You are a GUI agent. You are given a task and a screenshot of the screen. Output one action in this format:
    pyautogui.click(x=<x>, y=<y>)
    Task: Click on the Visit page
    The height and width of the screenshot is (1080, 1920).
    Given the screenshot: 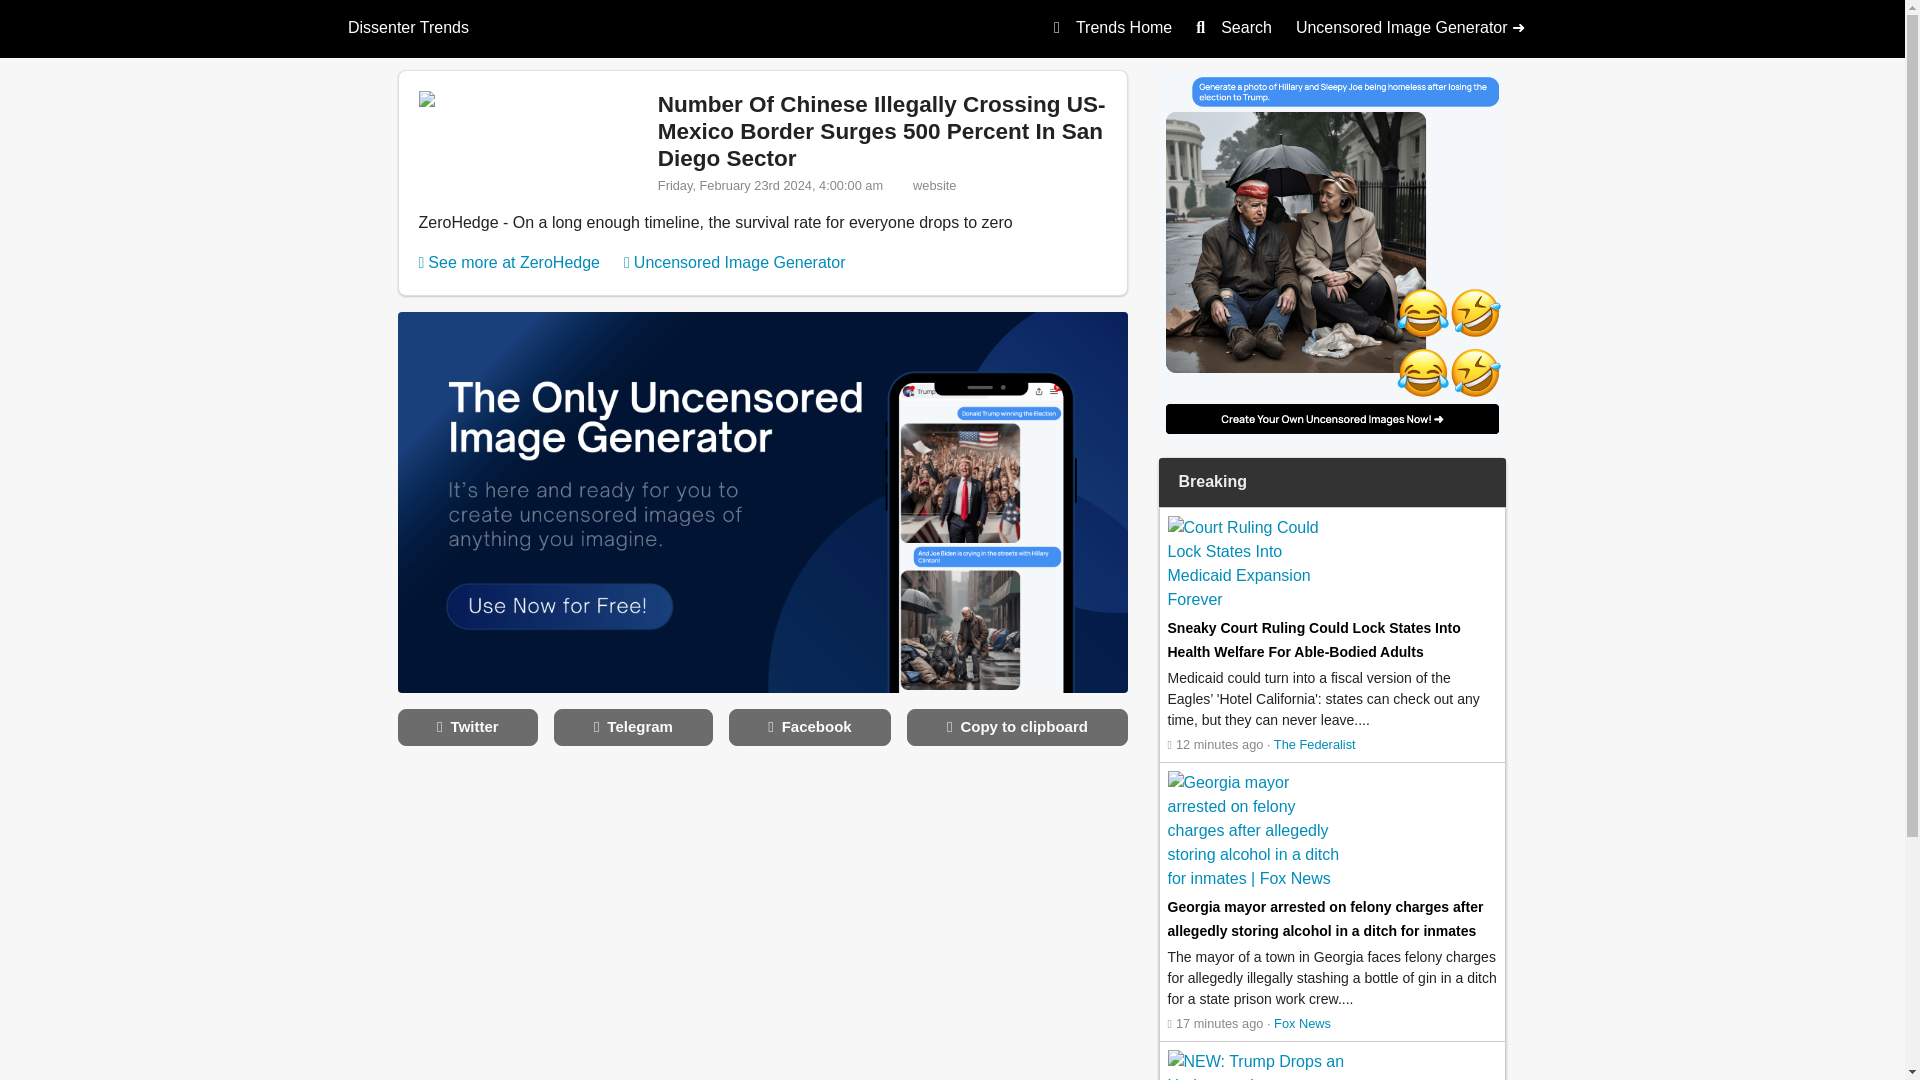 What is the action you would take?
    pyautogui.click(x=882, y=130)
    